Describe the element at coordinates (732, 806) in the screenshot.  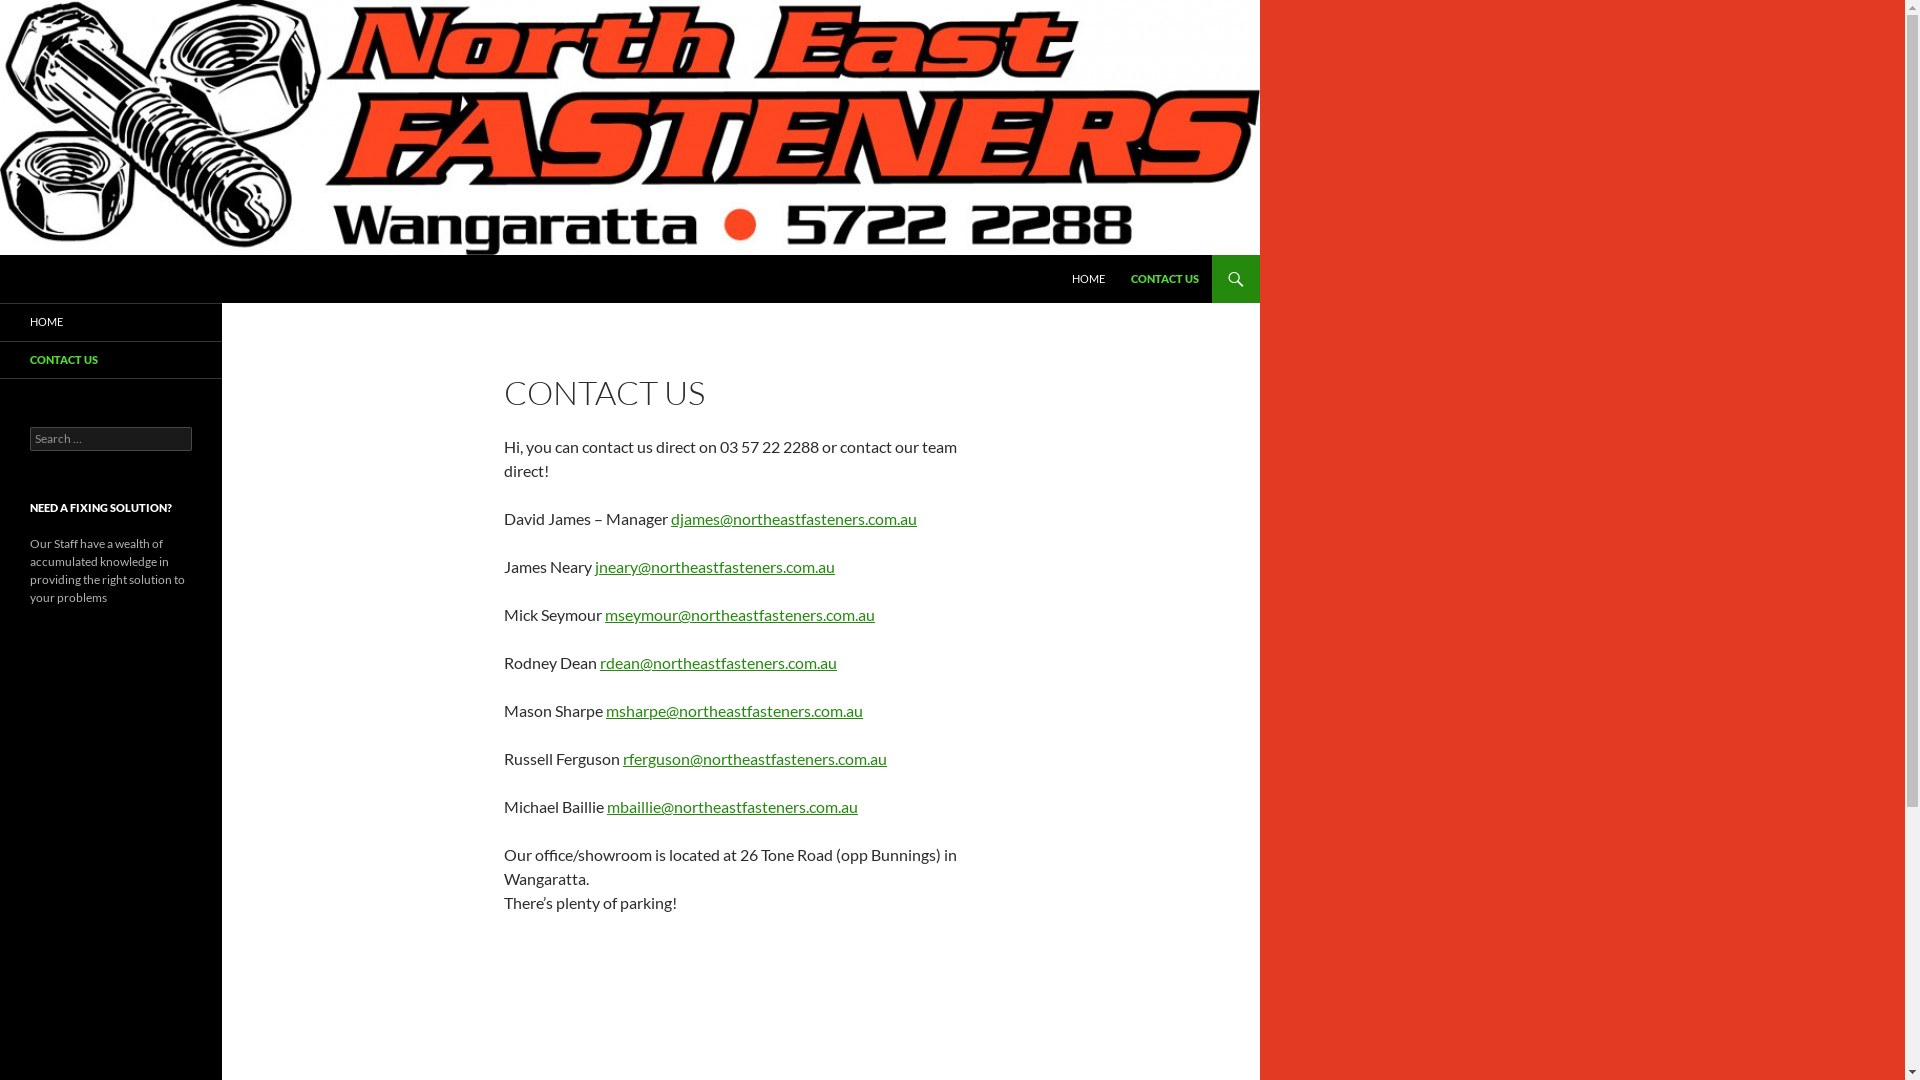
I see `mbaillie@northeastfasteners.com.au` at that location.